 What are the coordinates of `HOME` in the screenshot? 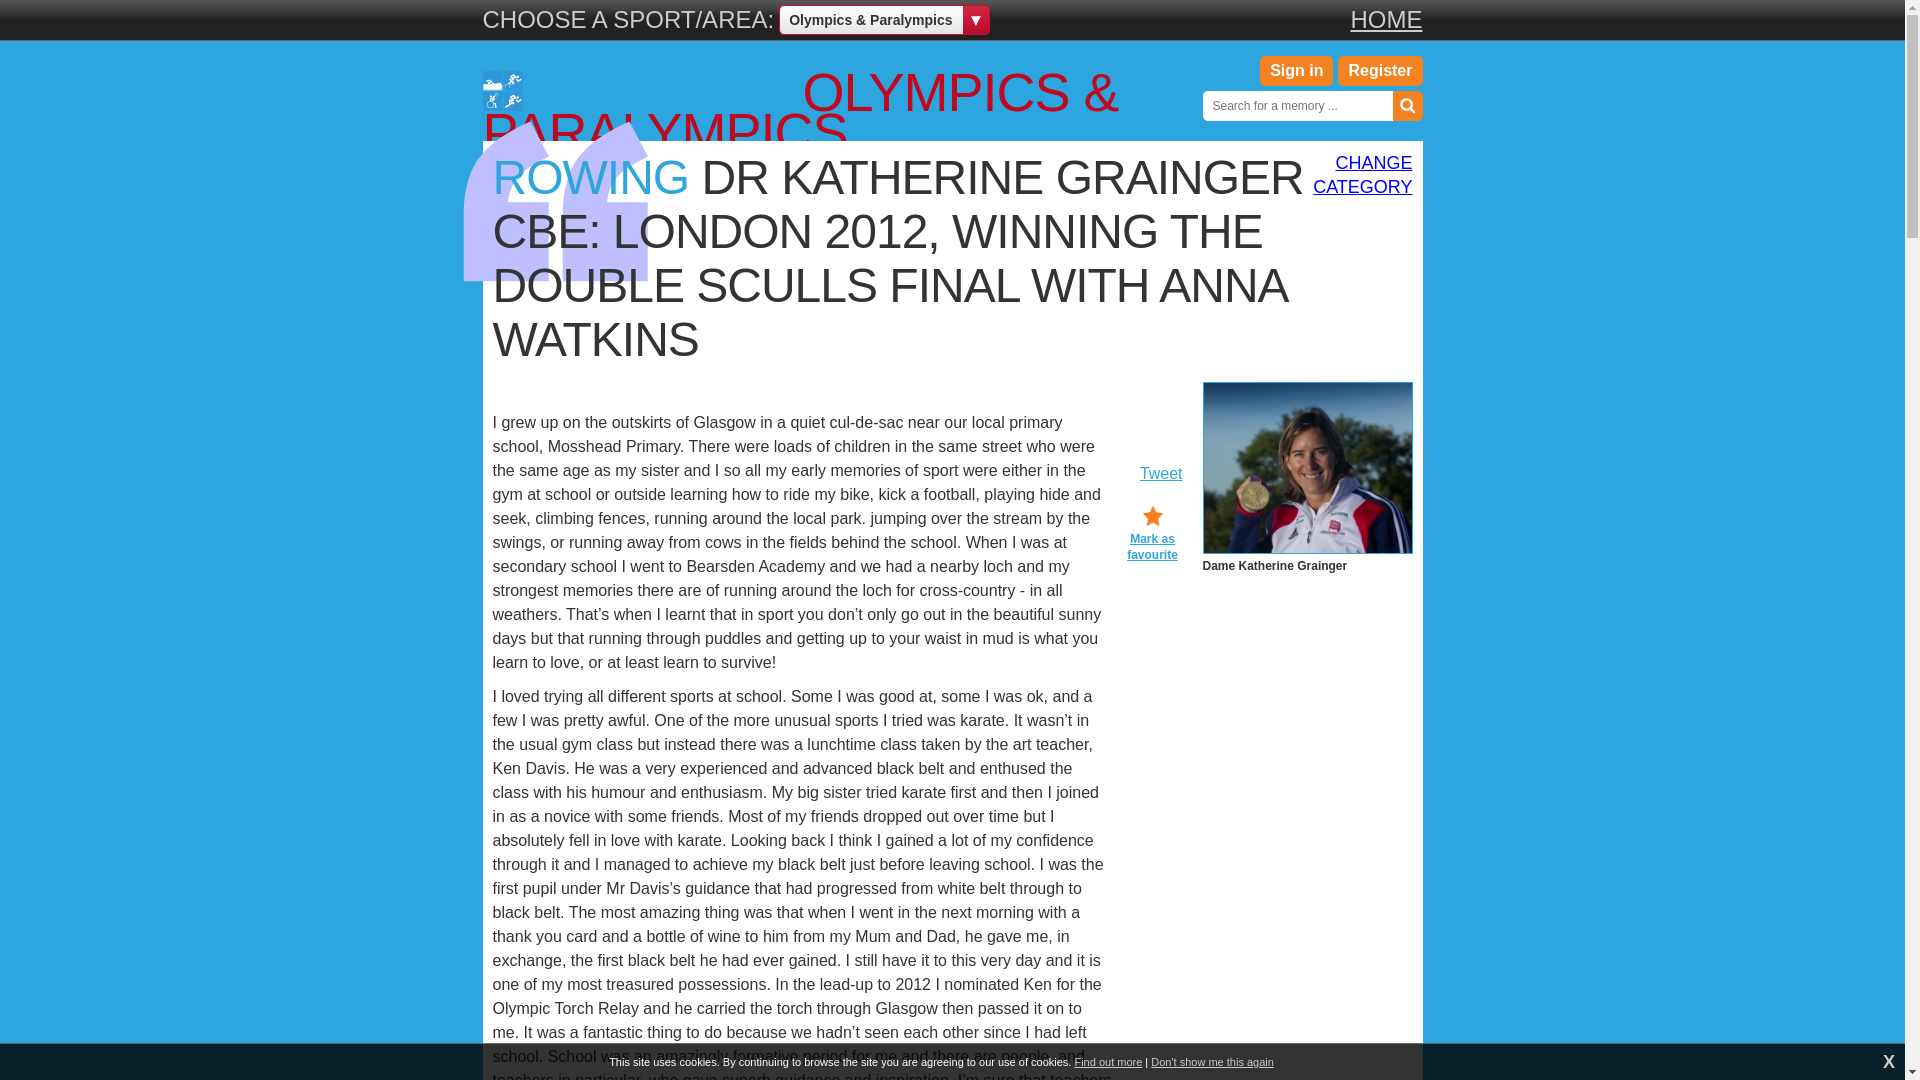 It's located at (590, 178).